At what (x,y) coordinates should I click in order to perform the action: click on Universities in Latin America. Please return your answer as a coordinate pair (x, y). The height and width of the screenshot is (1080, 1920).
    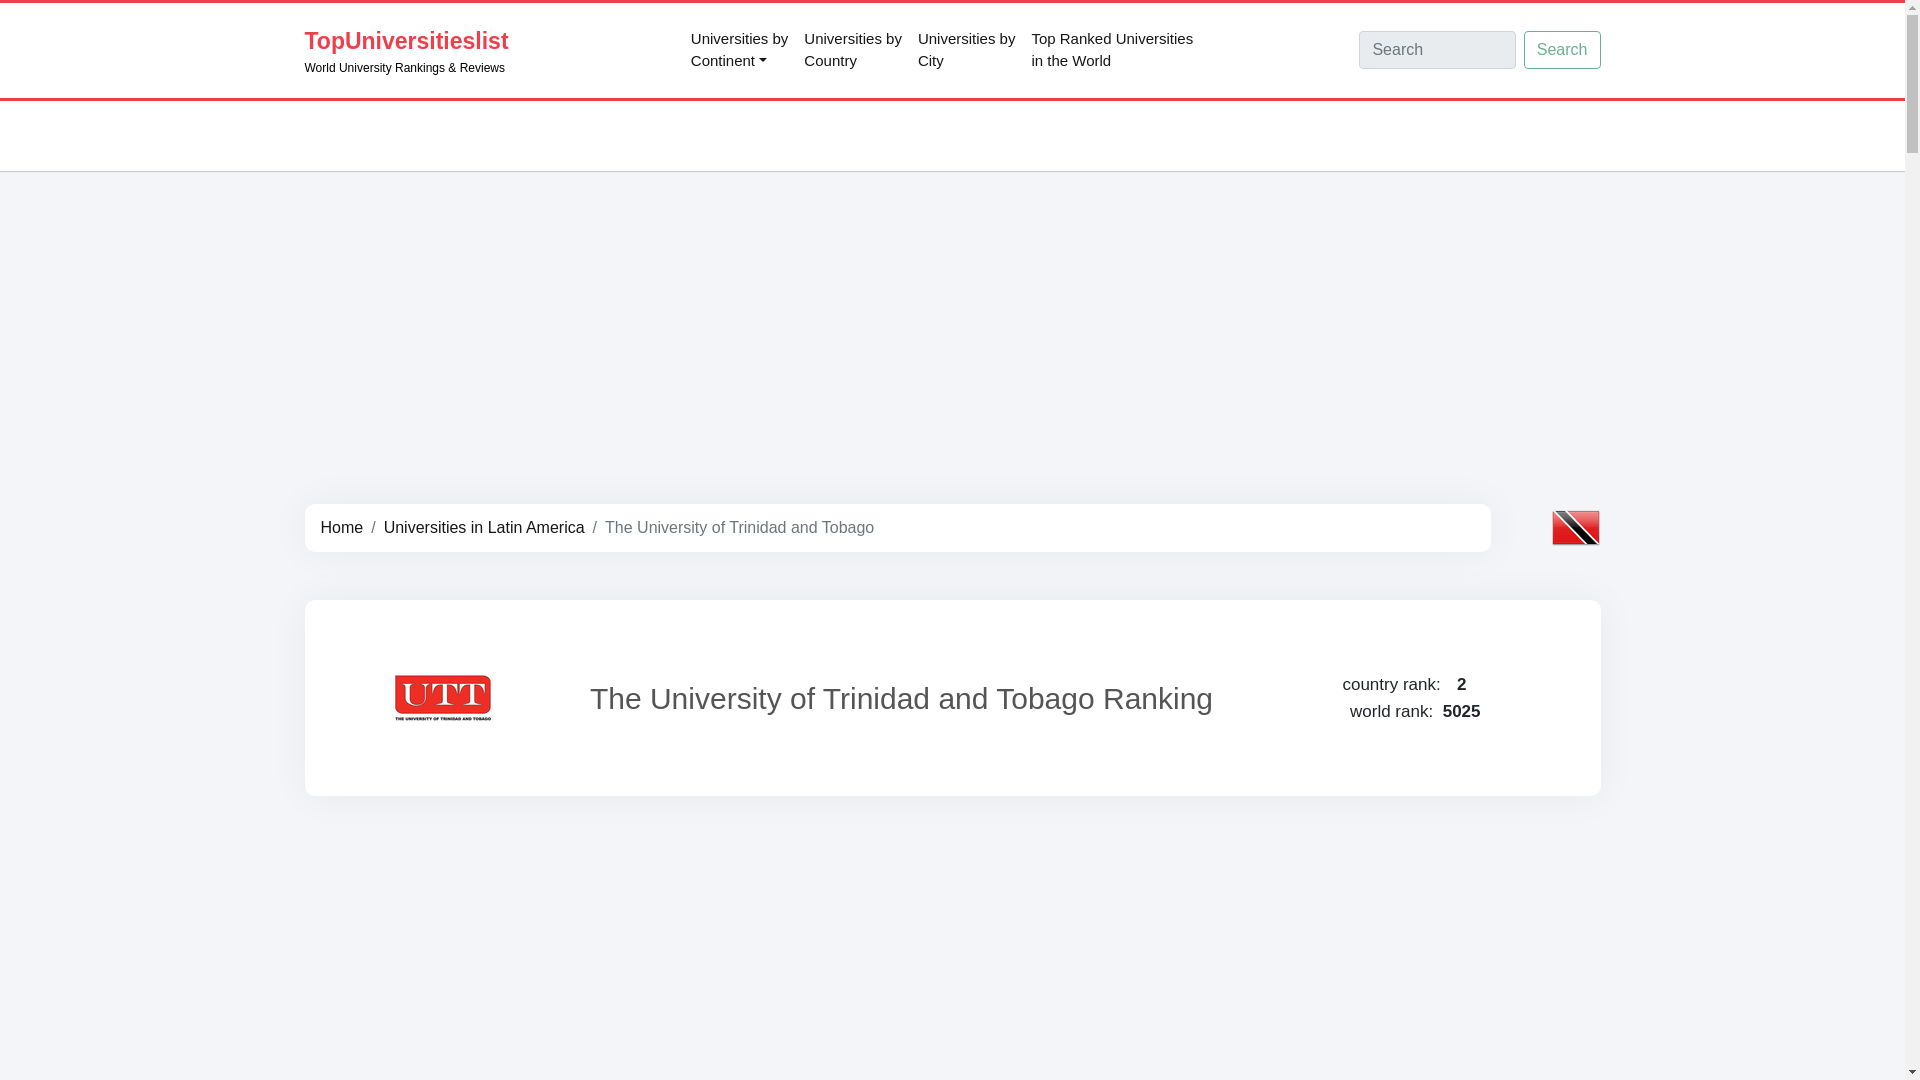
    Looking at the image, I should click on (740, 50).